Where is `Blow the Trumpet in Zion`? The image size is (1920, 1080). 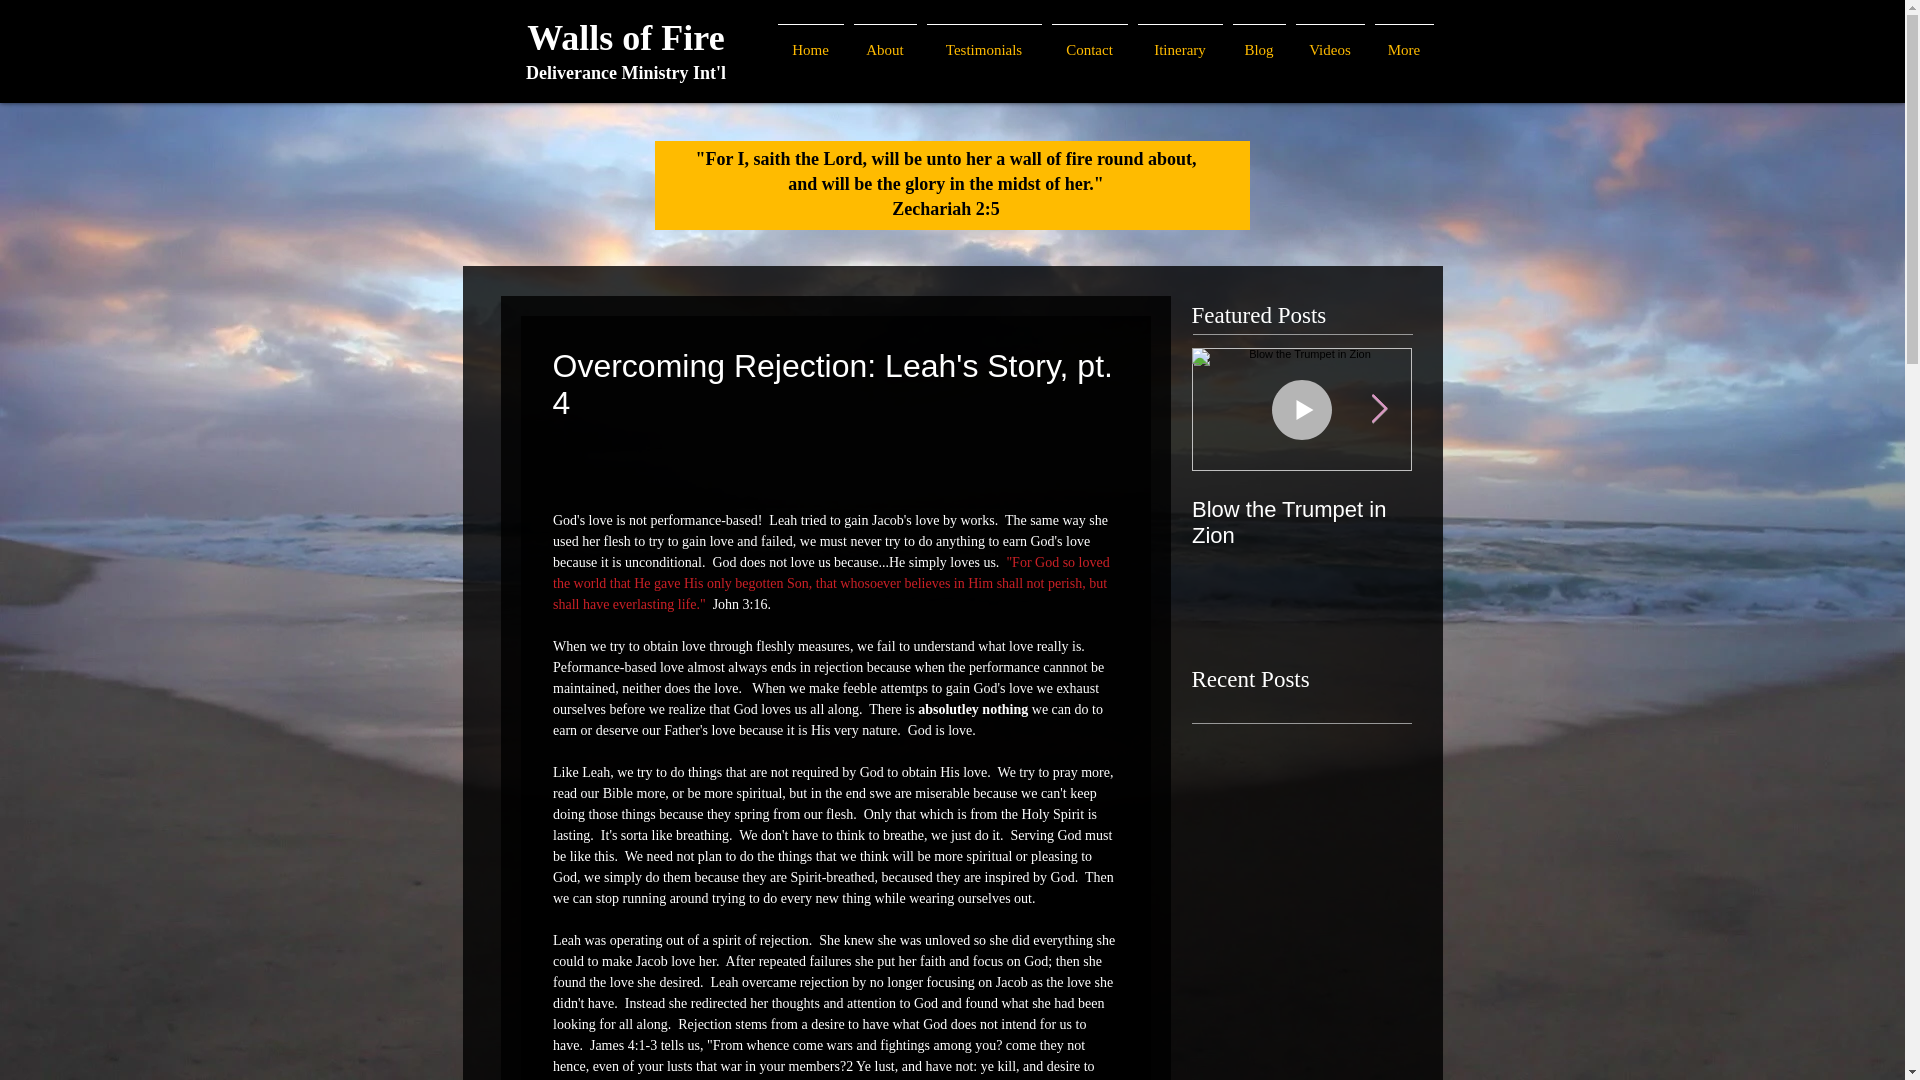 Blow the Trumpet in Zion is located at coordinates (1302, 522).